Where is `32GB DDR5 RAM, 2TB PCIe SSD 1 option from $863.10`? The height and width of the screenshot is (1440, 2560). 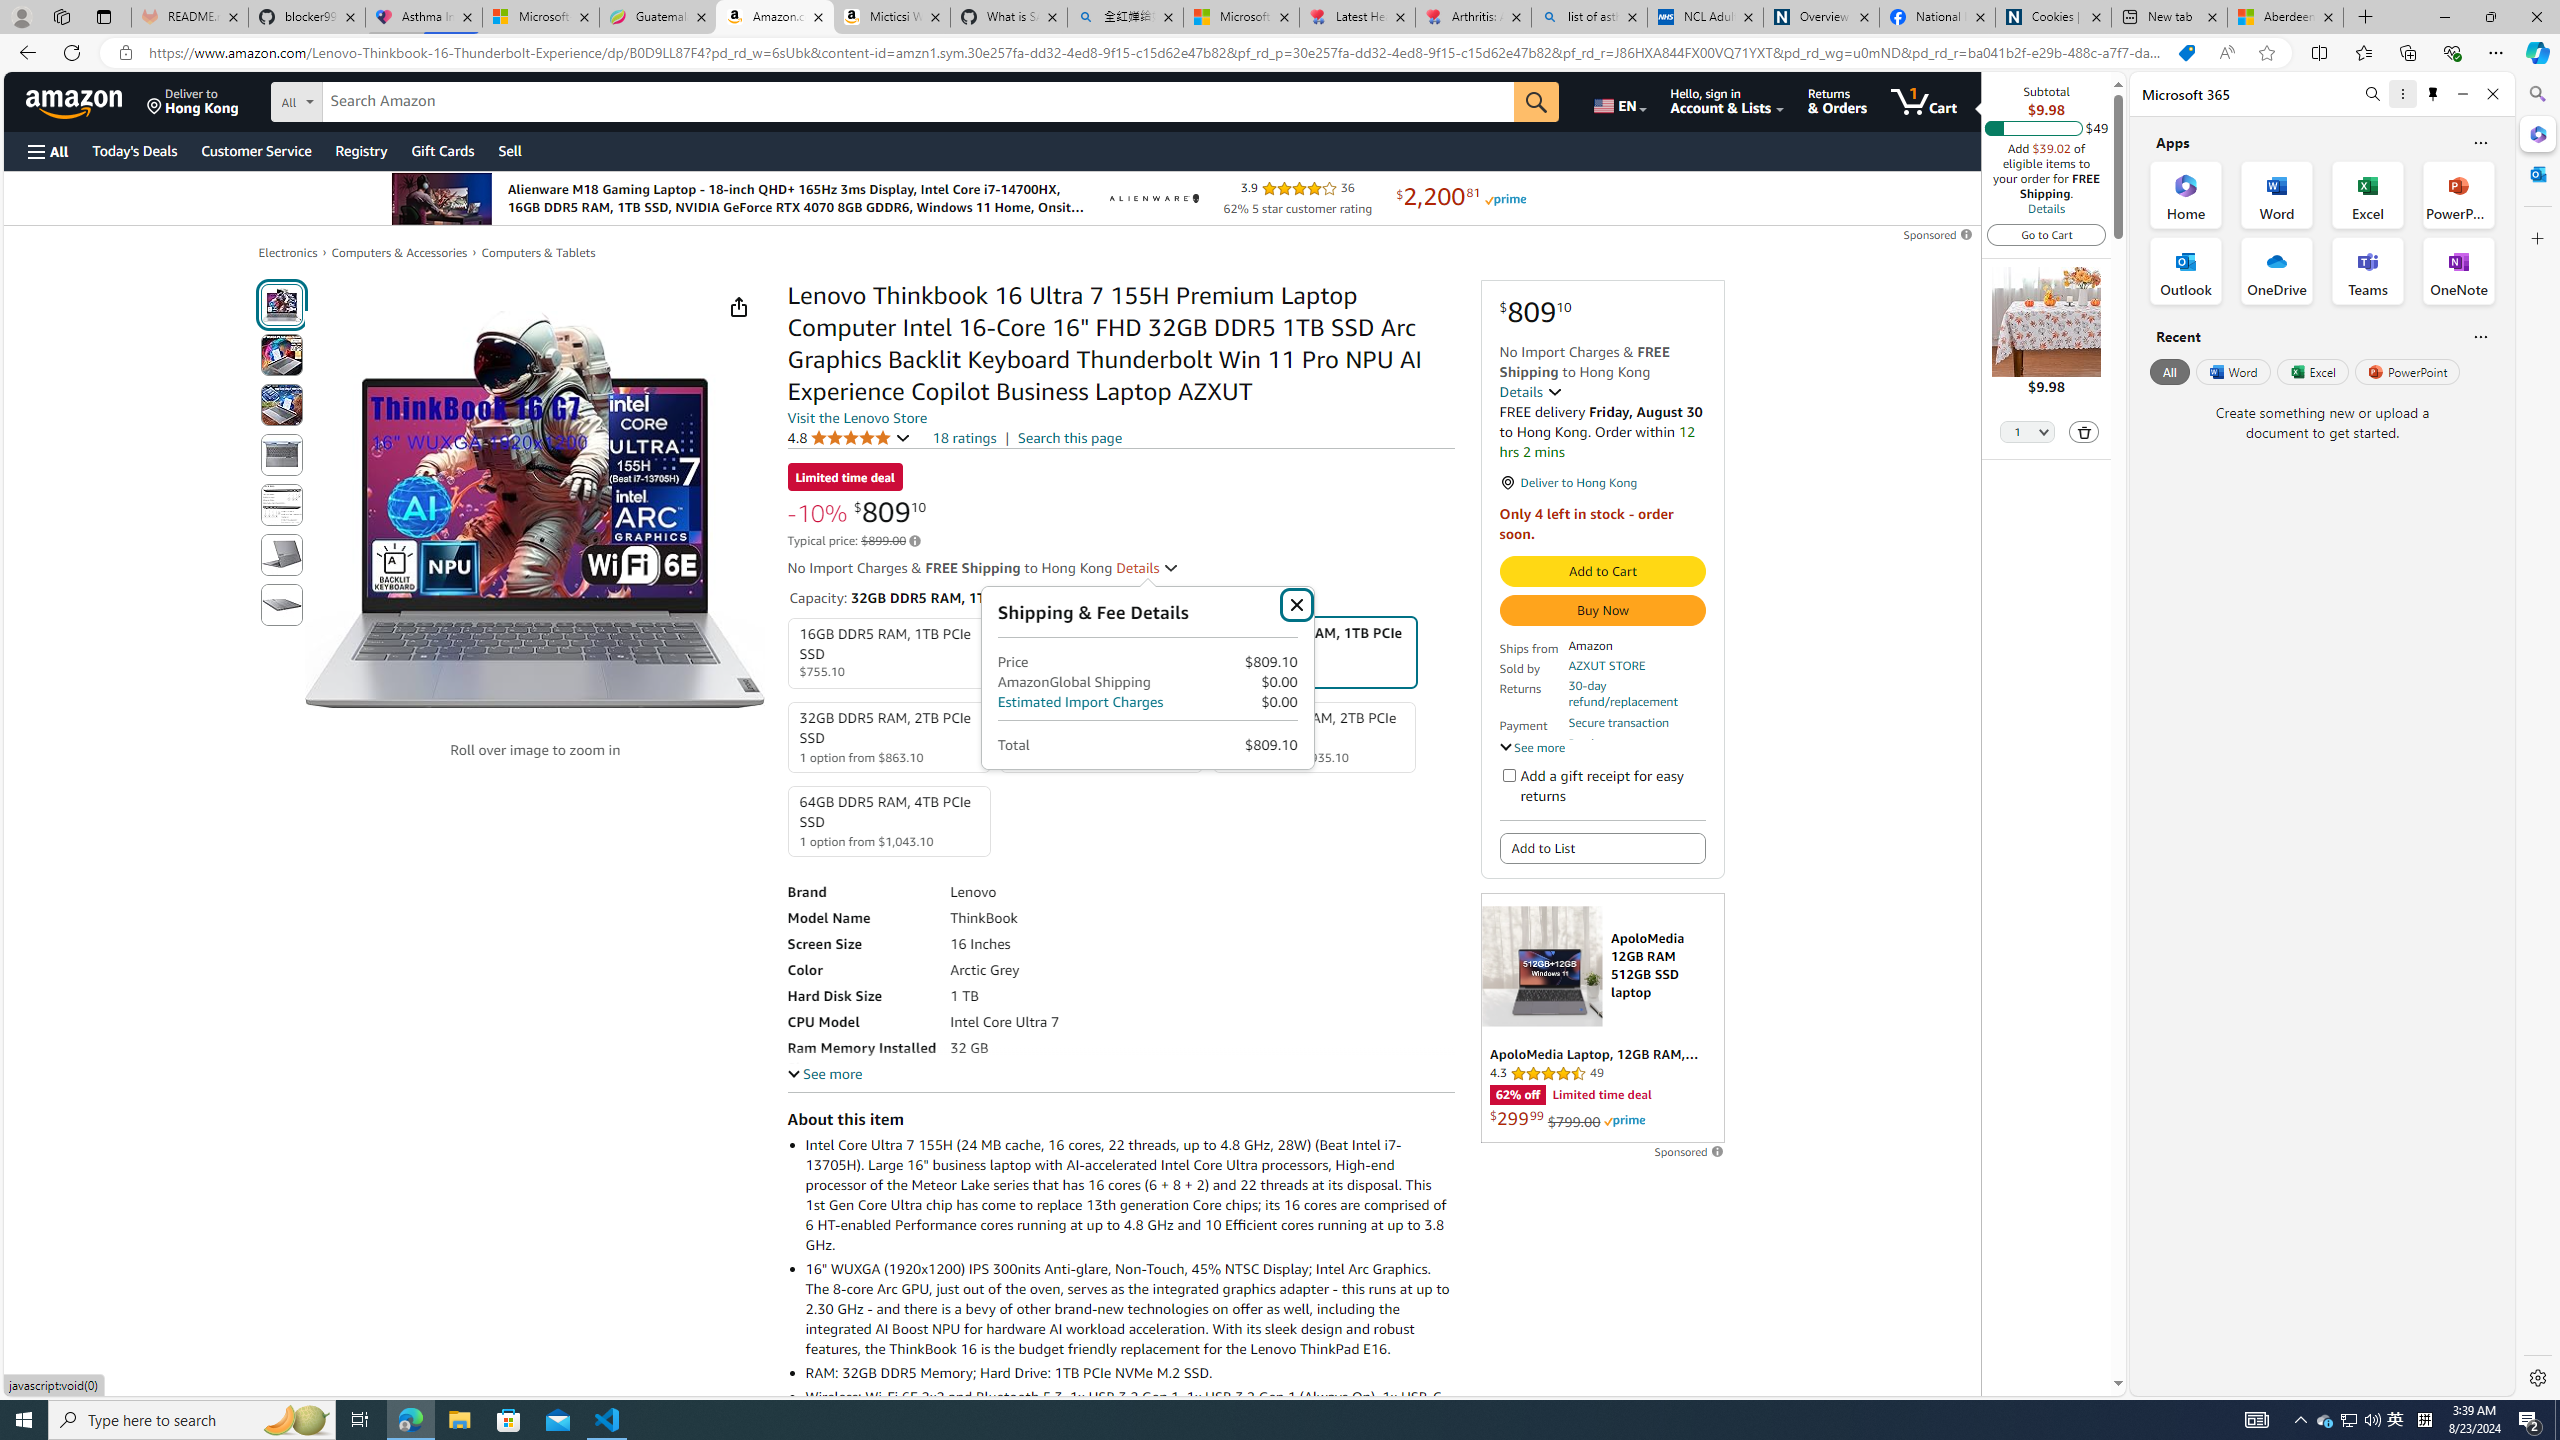 32GB DDR5 RAM, 2TB PCIe SSD 1 option from $863.10 is located at coordinates (889, 736).